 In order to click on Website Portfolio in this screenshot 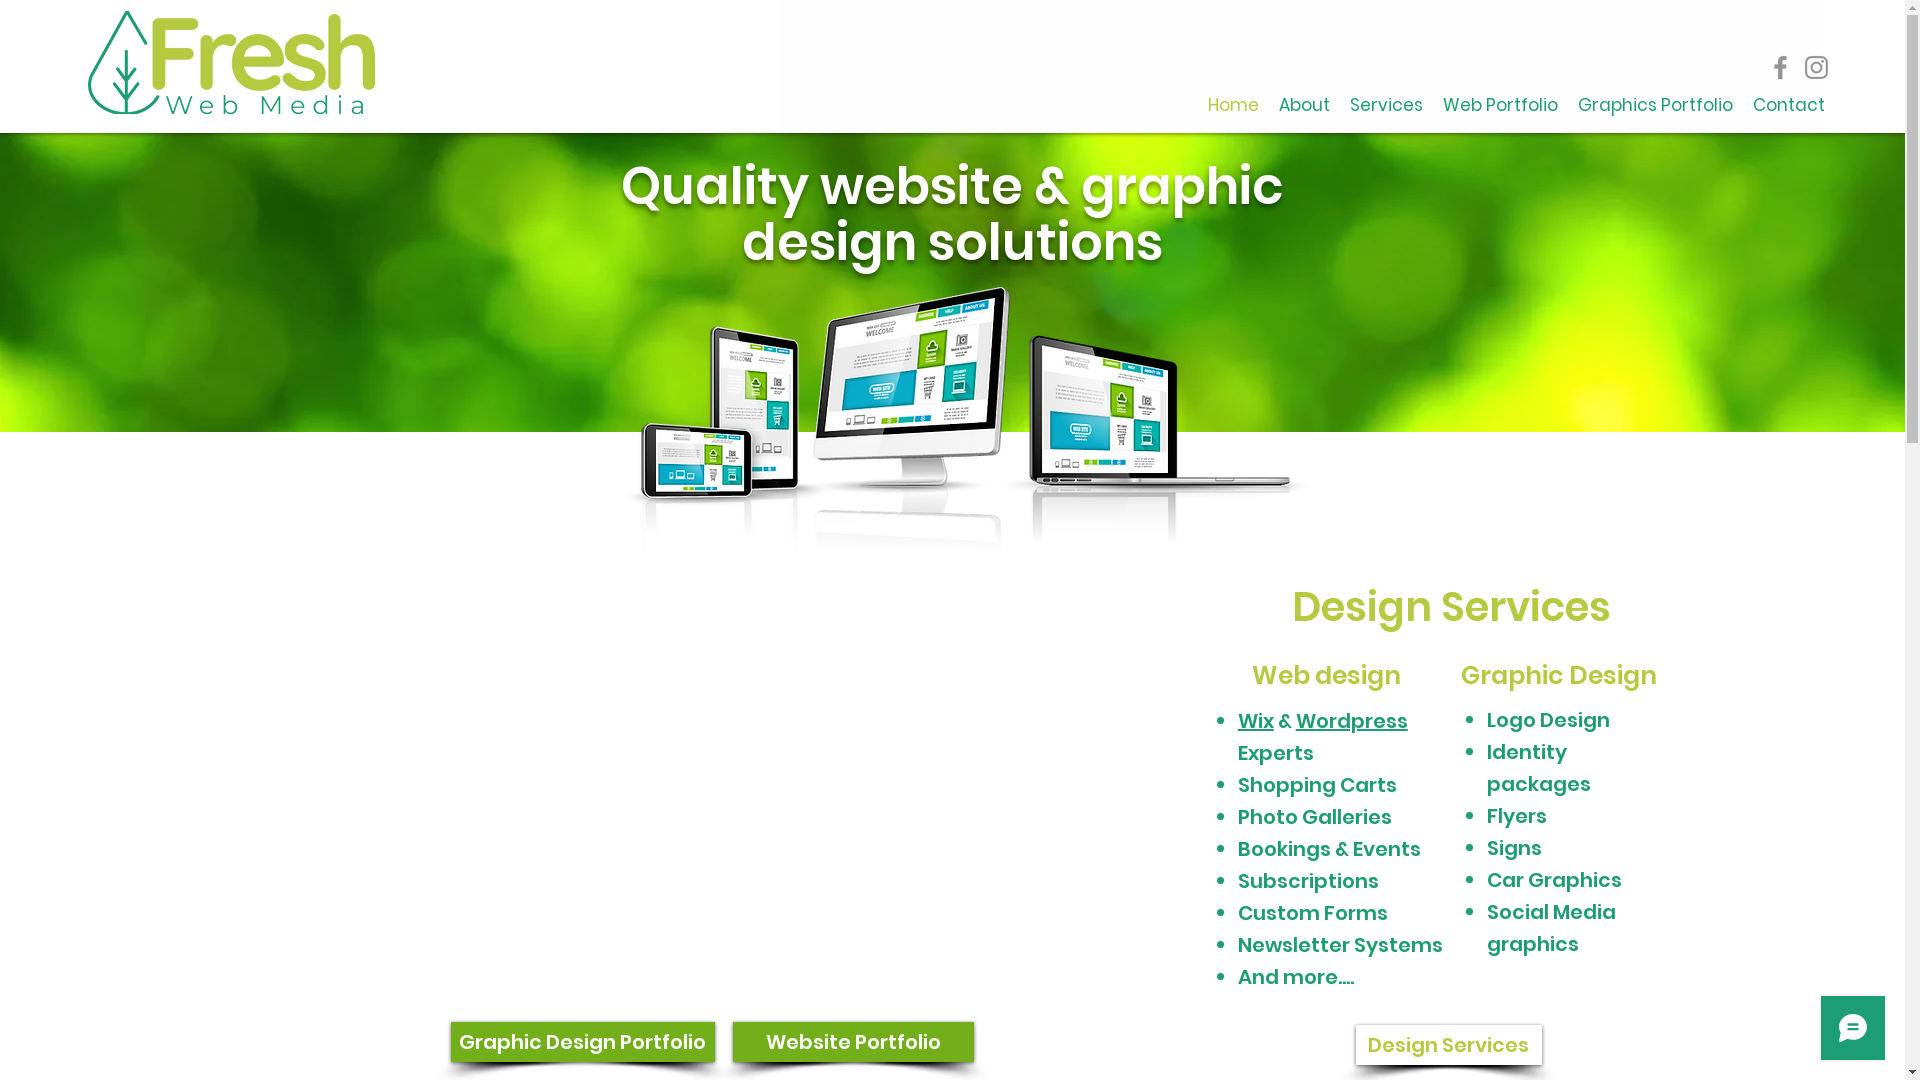, I will do `click(852, 1042)`.